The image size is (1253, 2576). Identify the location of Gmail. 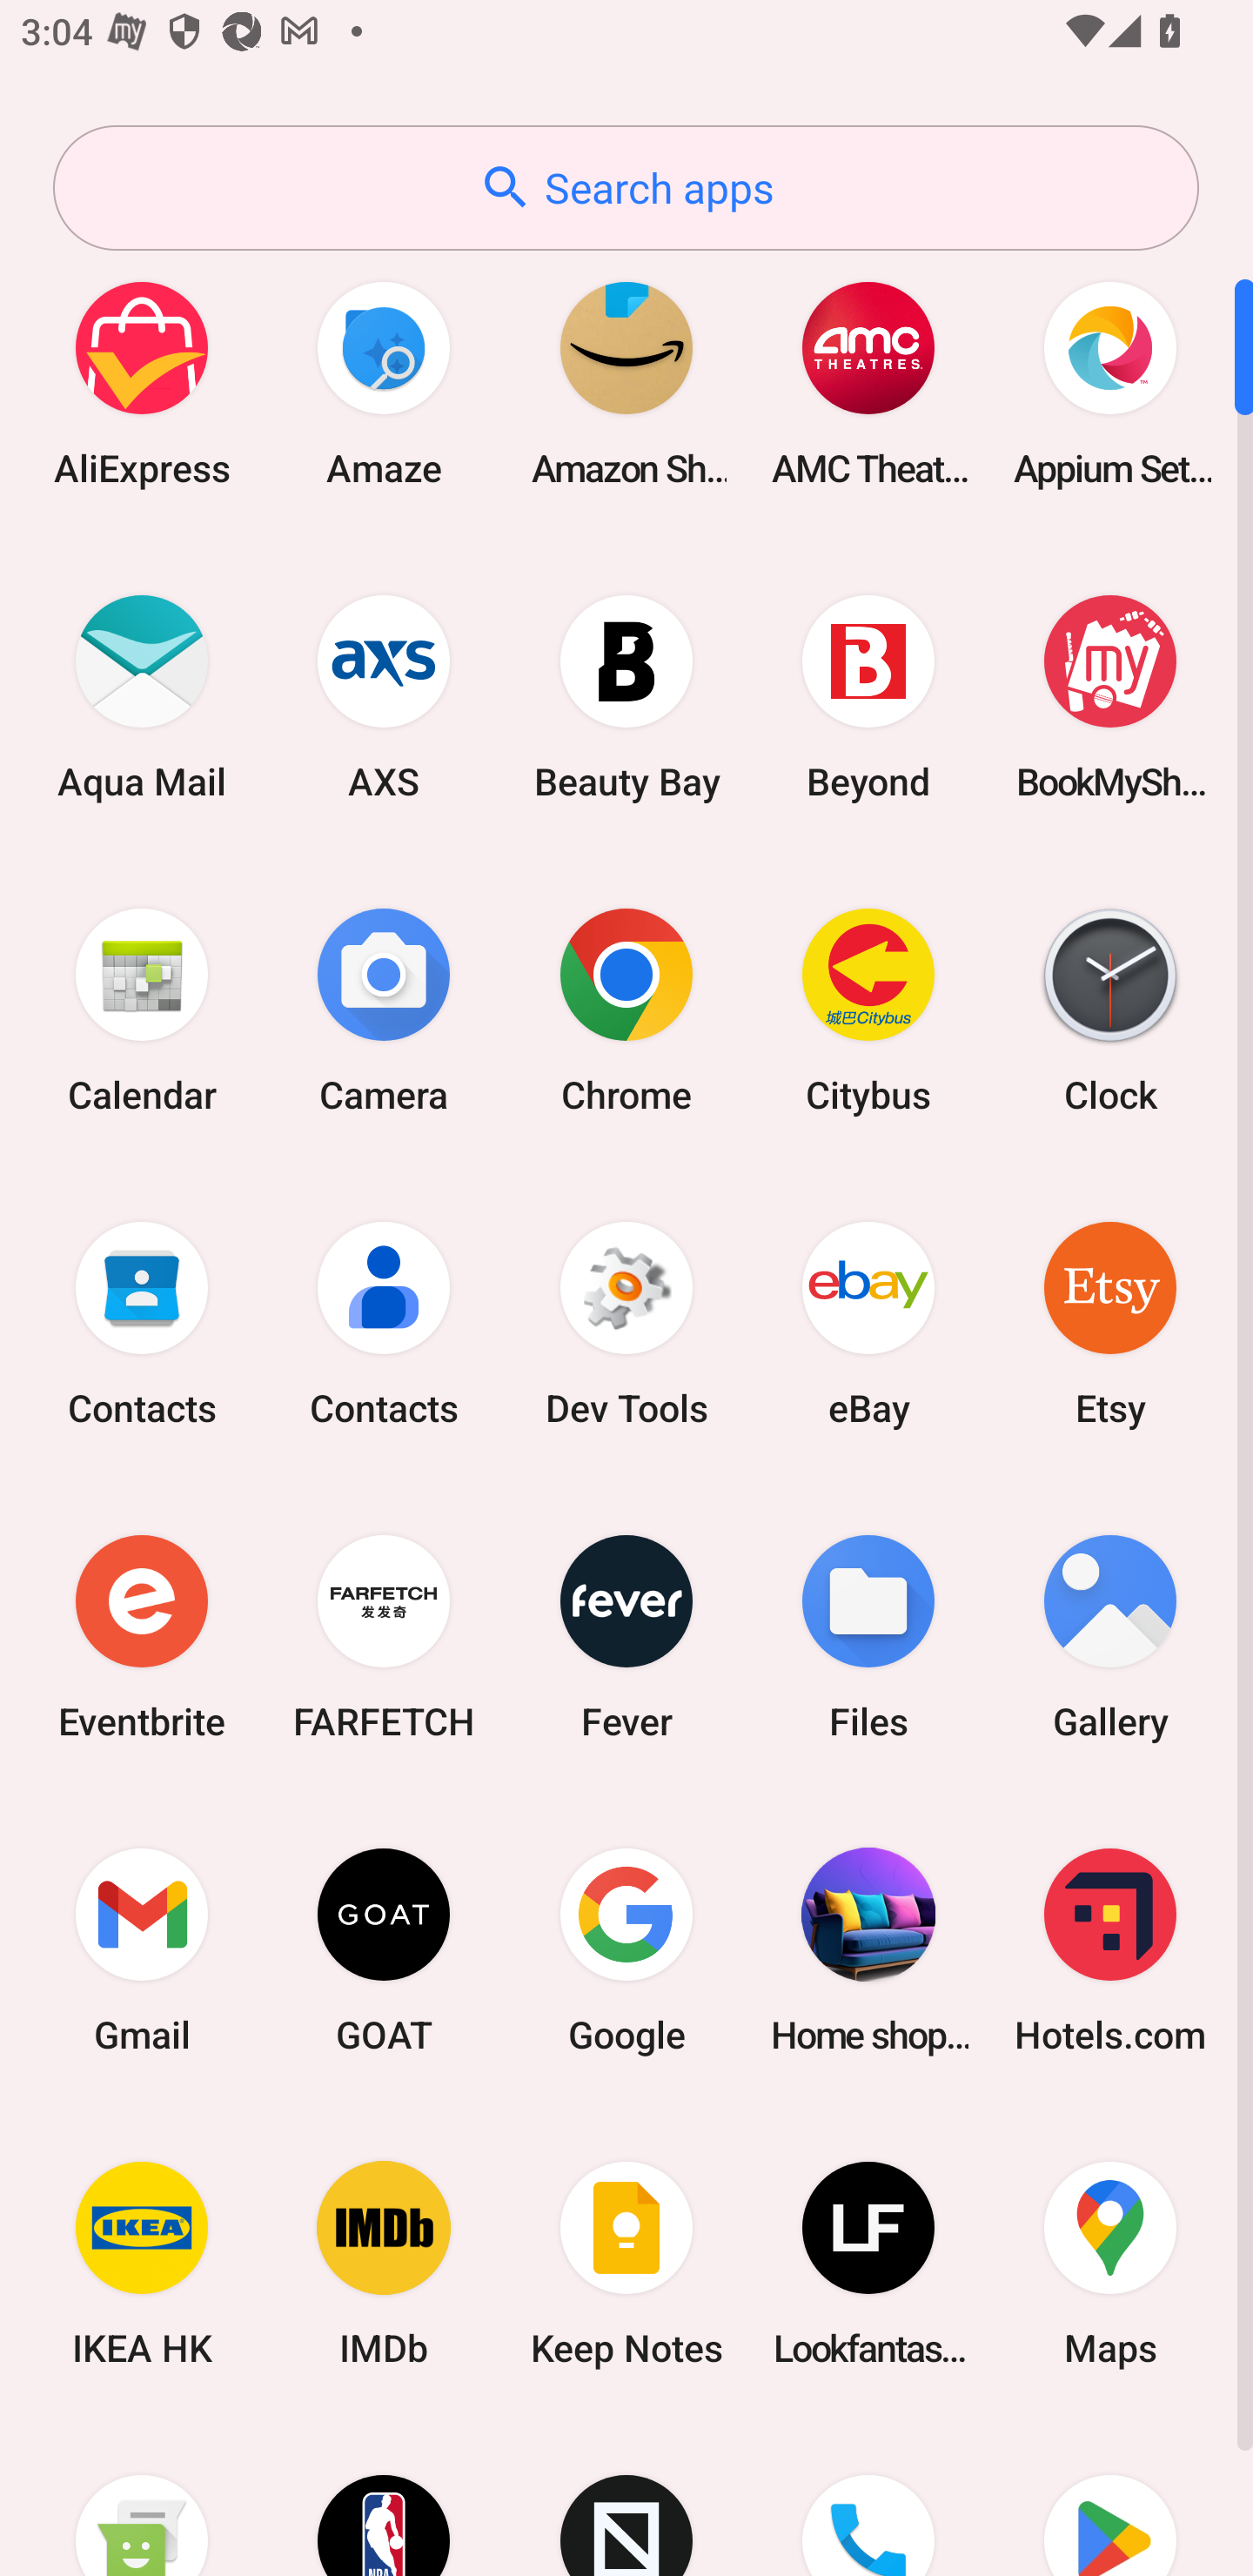
(142, 1949).